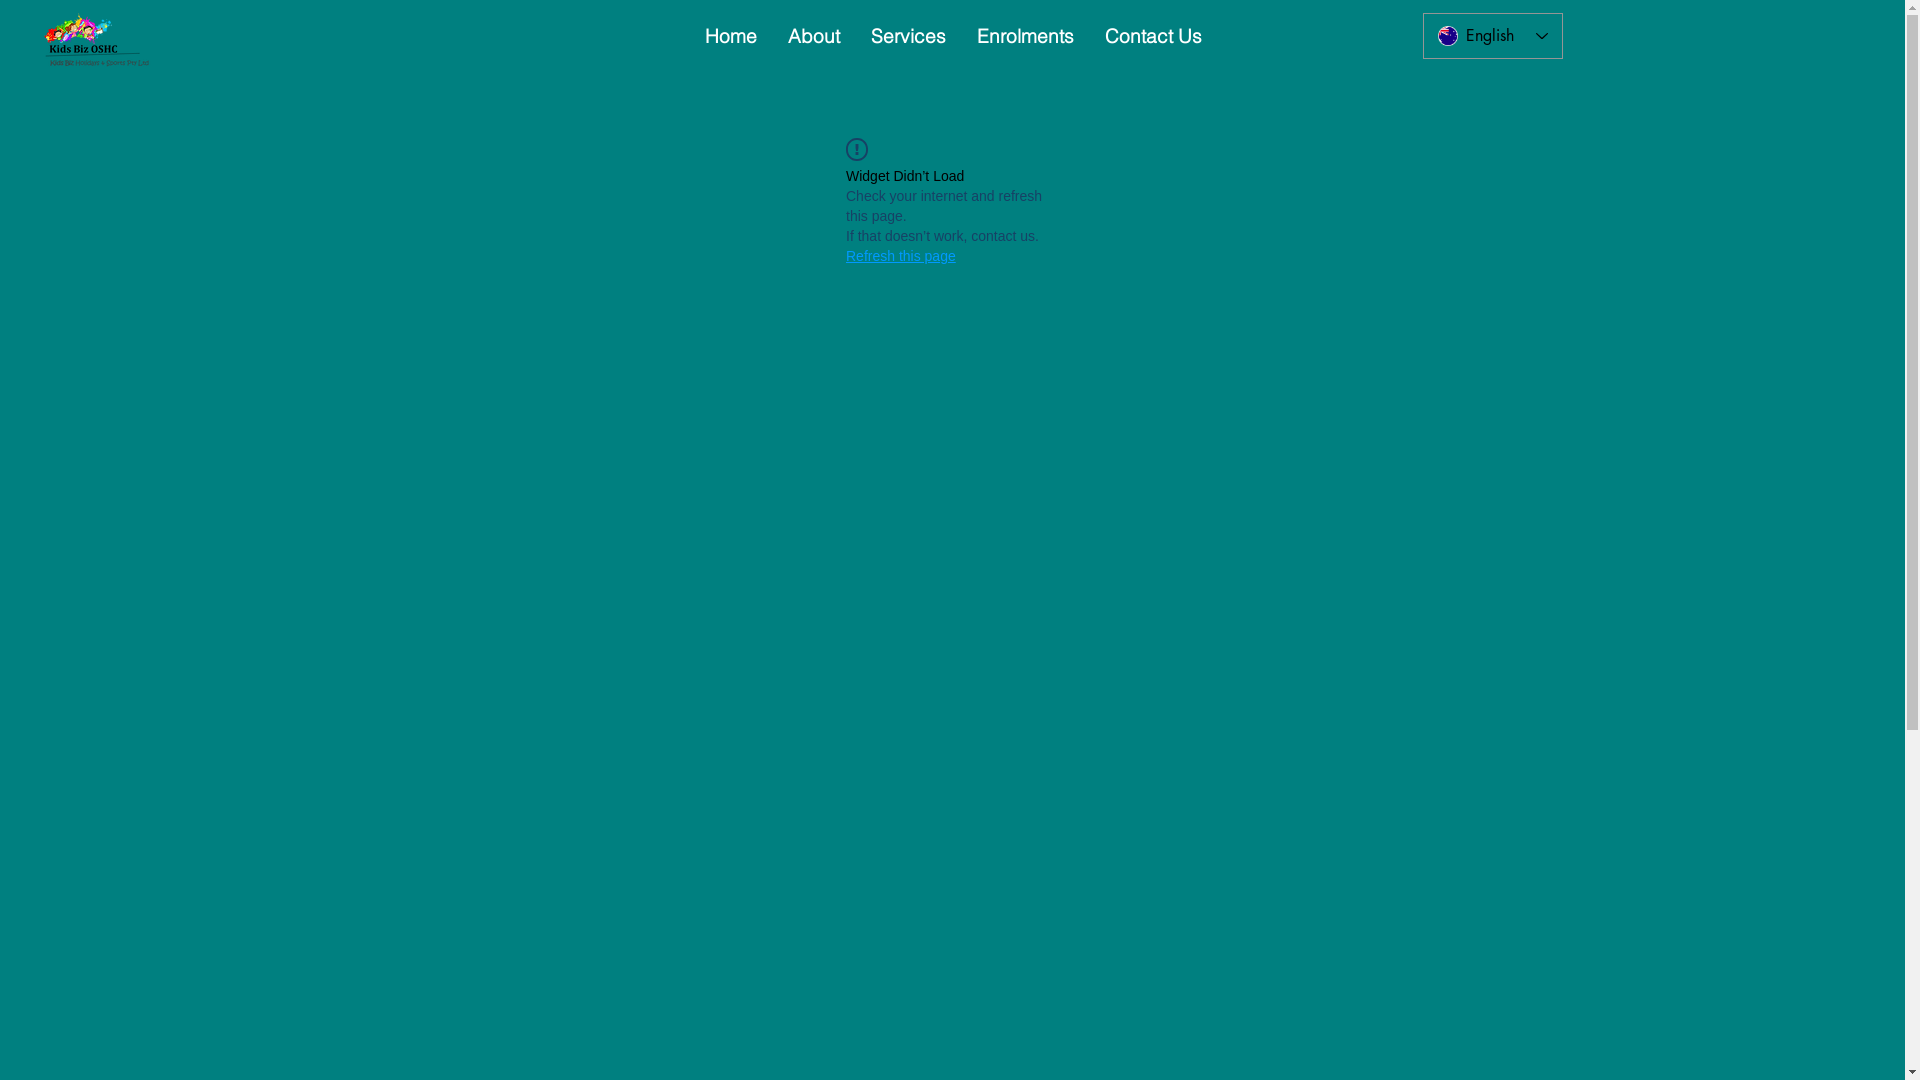 Image resolution: width=1920 pixels, height=1080 pixels. I want to click on Enrolments, so click(1024, 36).